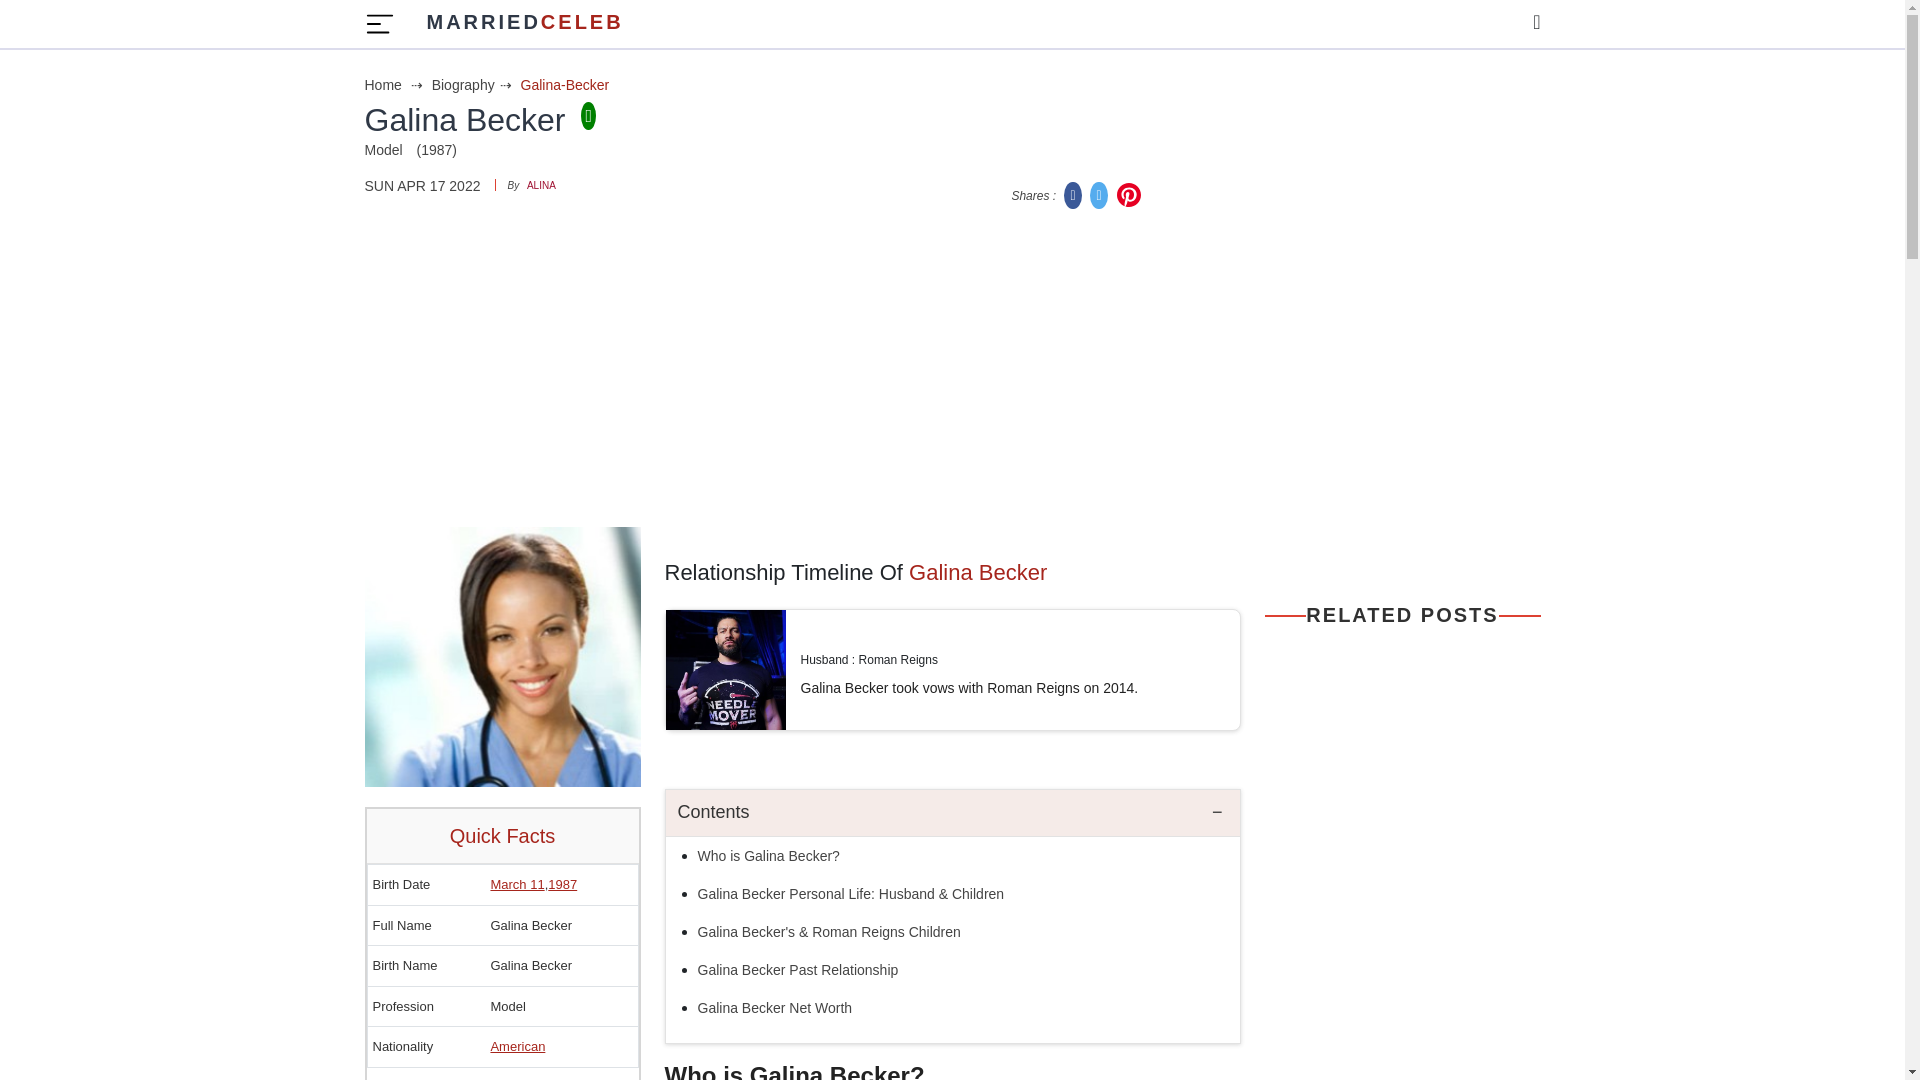  Describe the element at coordinates (1128, 194) in the screenshot. I see `1987` at that location.